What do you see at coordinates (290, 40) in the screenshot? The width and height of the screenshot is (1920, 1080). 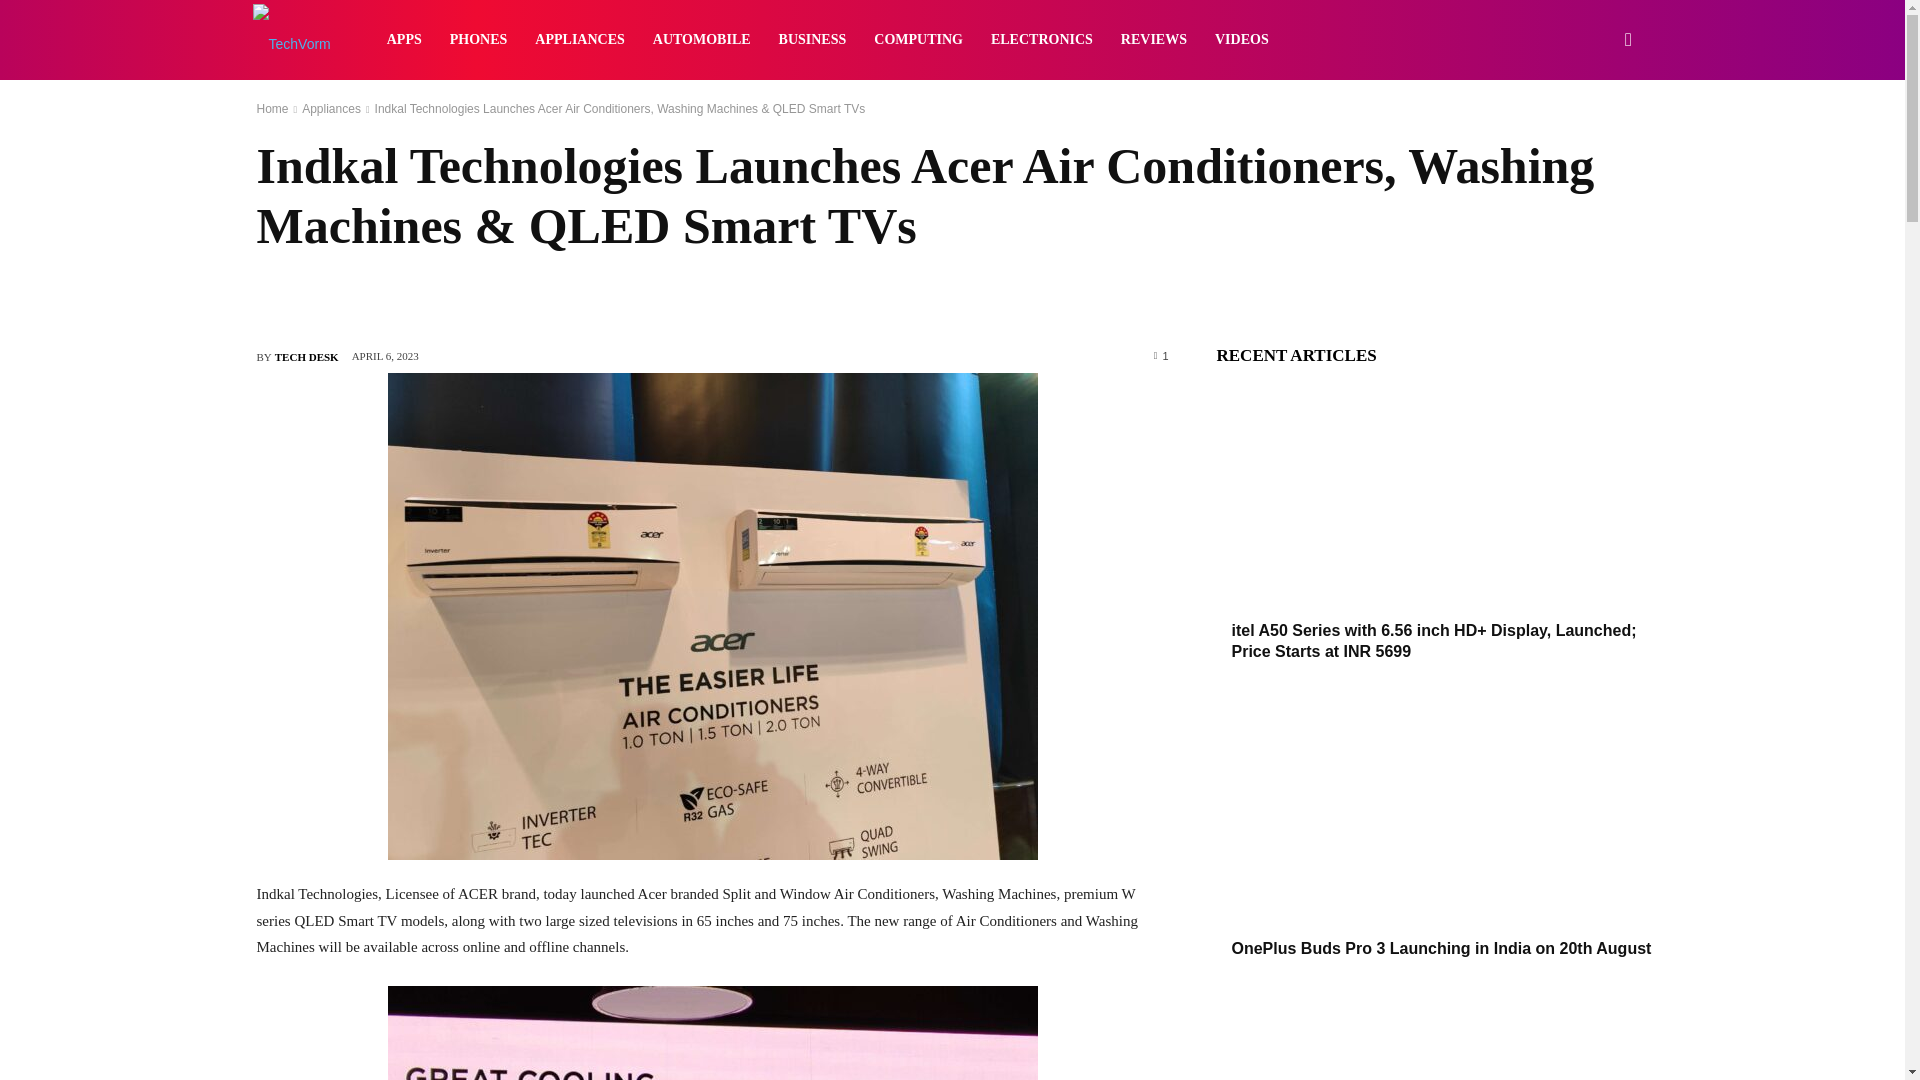 I see `TechVorm` at bounding box center [290, 40].